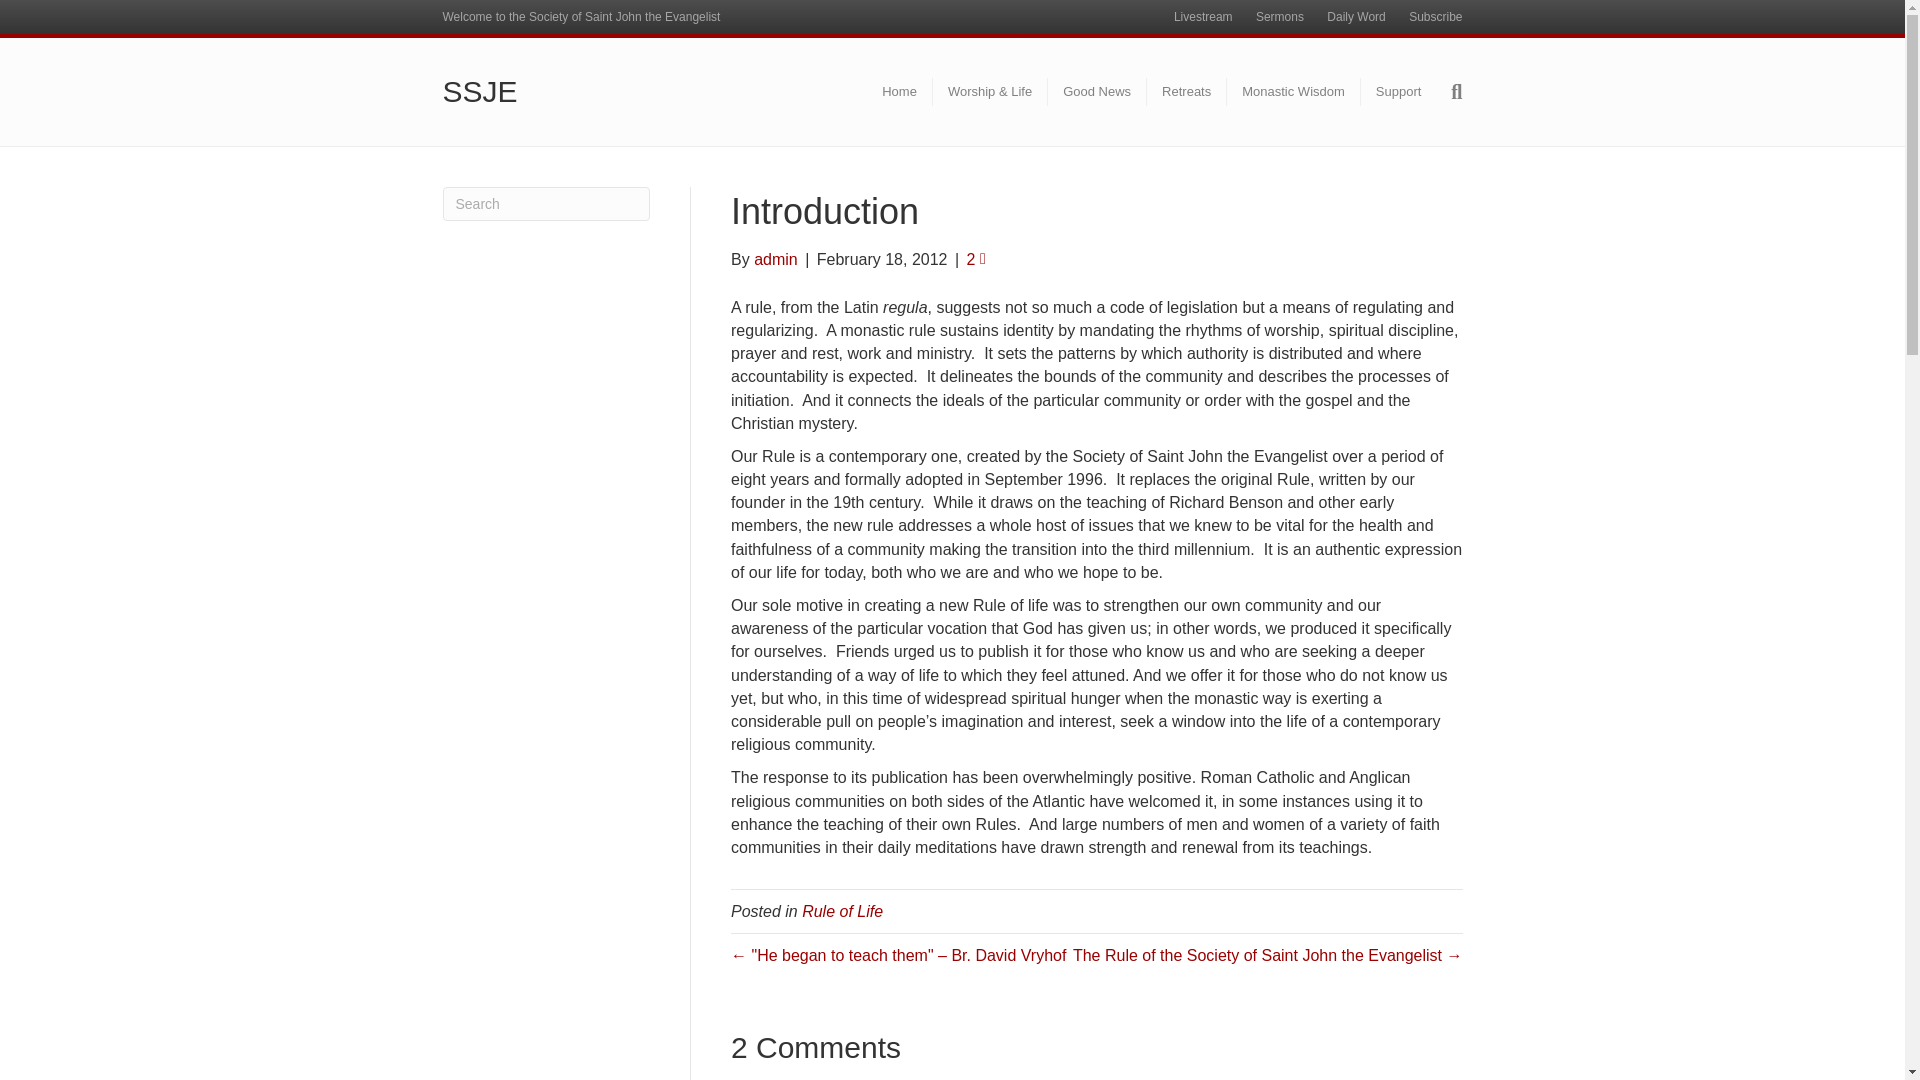  What do you see at coordinates (1294, 91) in the screenshot?
I see `Monastic Wisdom` at bounding box center [1294, 91].